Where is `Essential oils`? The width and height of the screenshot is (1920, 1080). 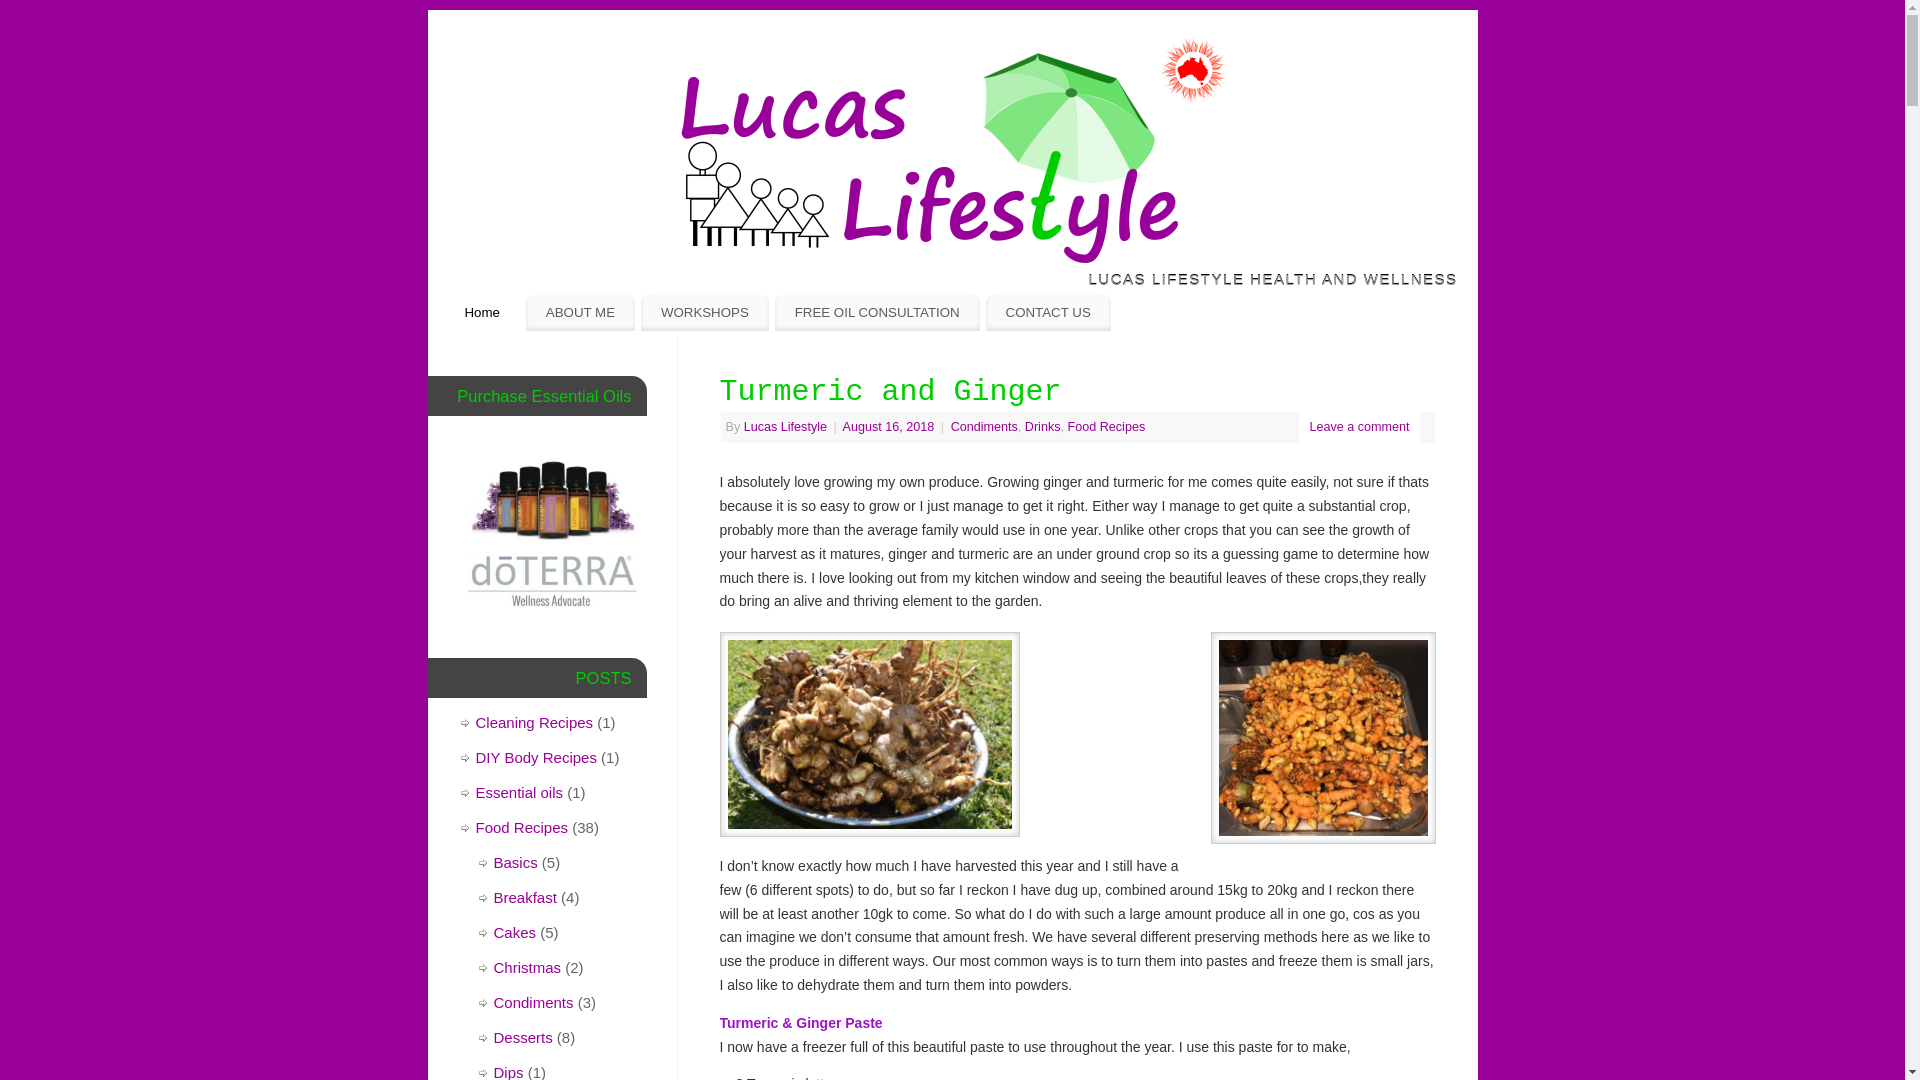 Essential oils is located at coordinates (520, 792).